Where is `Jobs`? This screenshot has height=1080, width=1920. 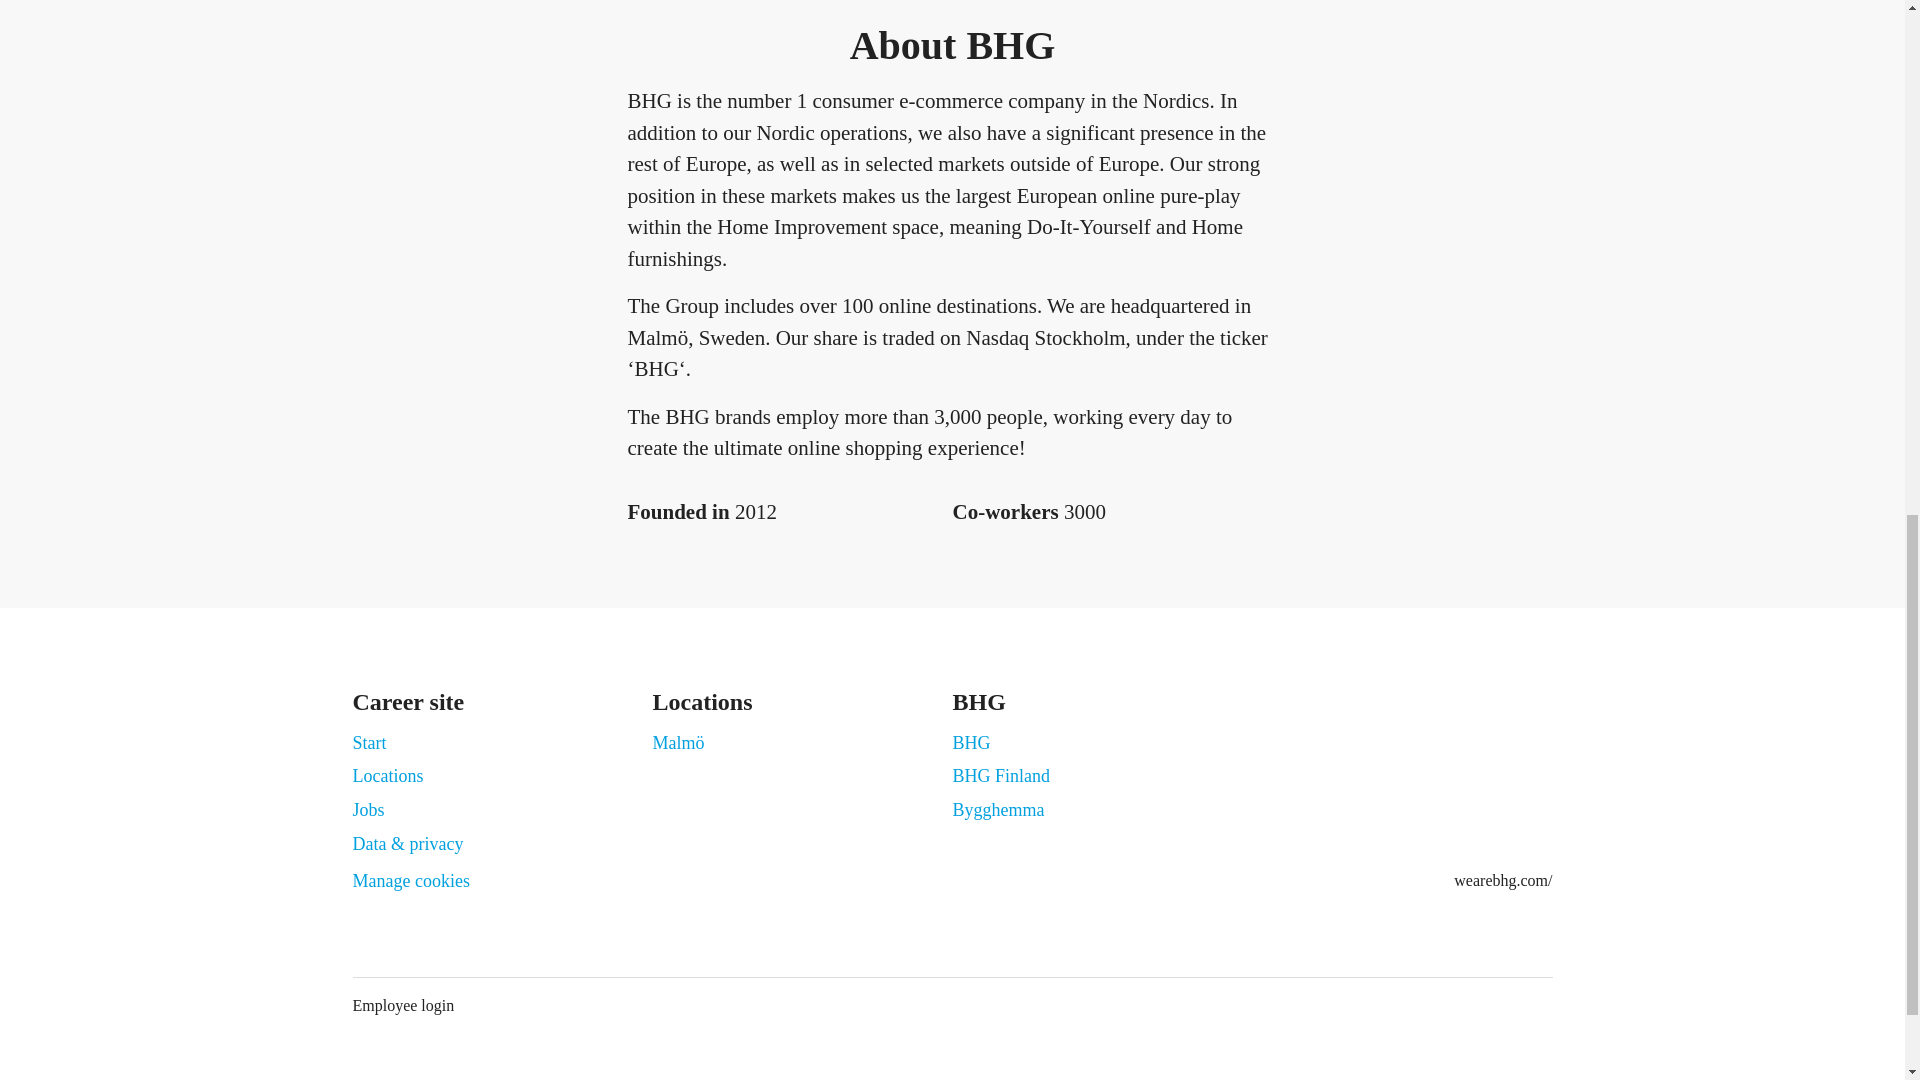
Jobs is located at coordinates (368, 810).